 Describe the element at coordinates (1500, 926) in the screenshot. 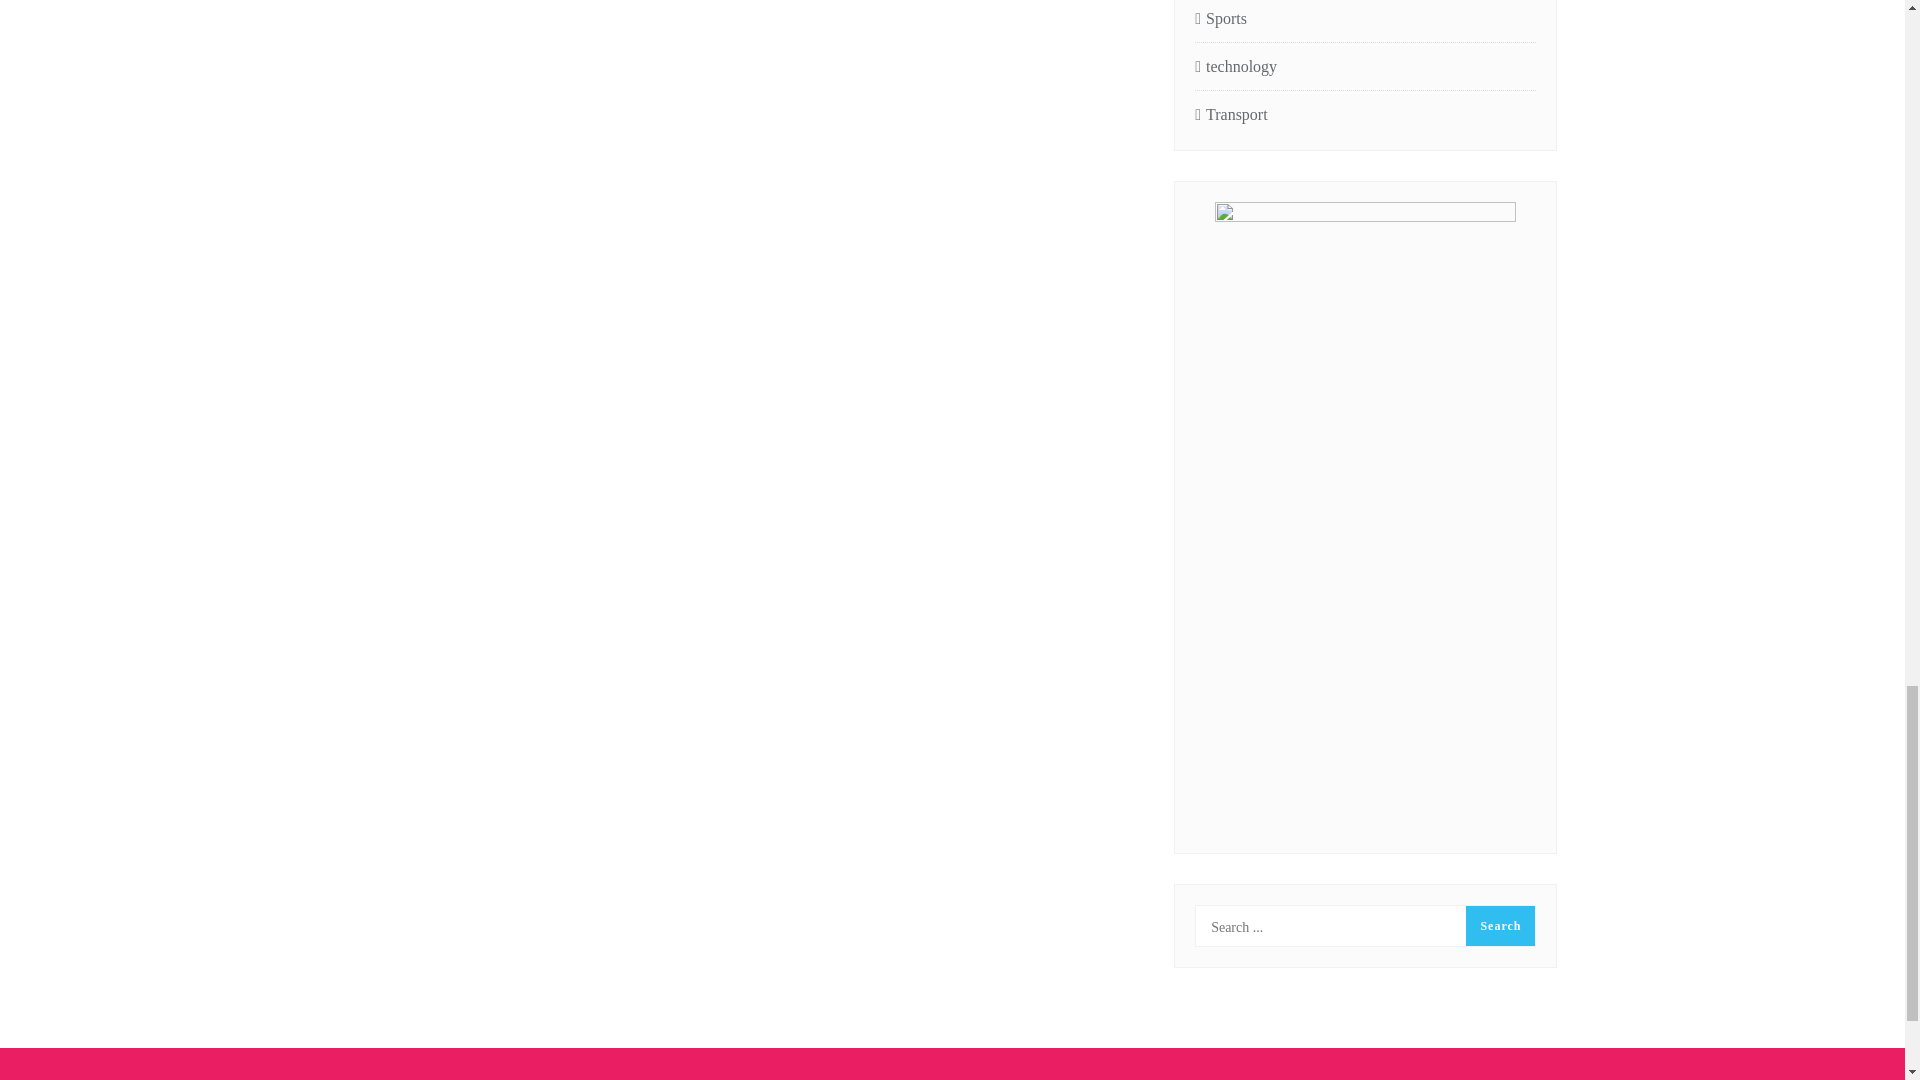

I see `Search` at that location.